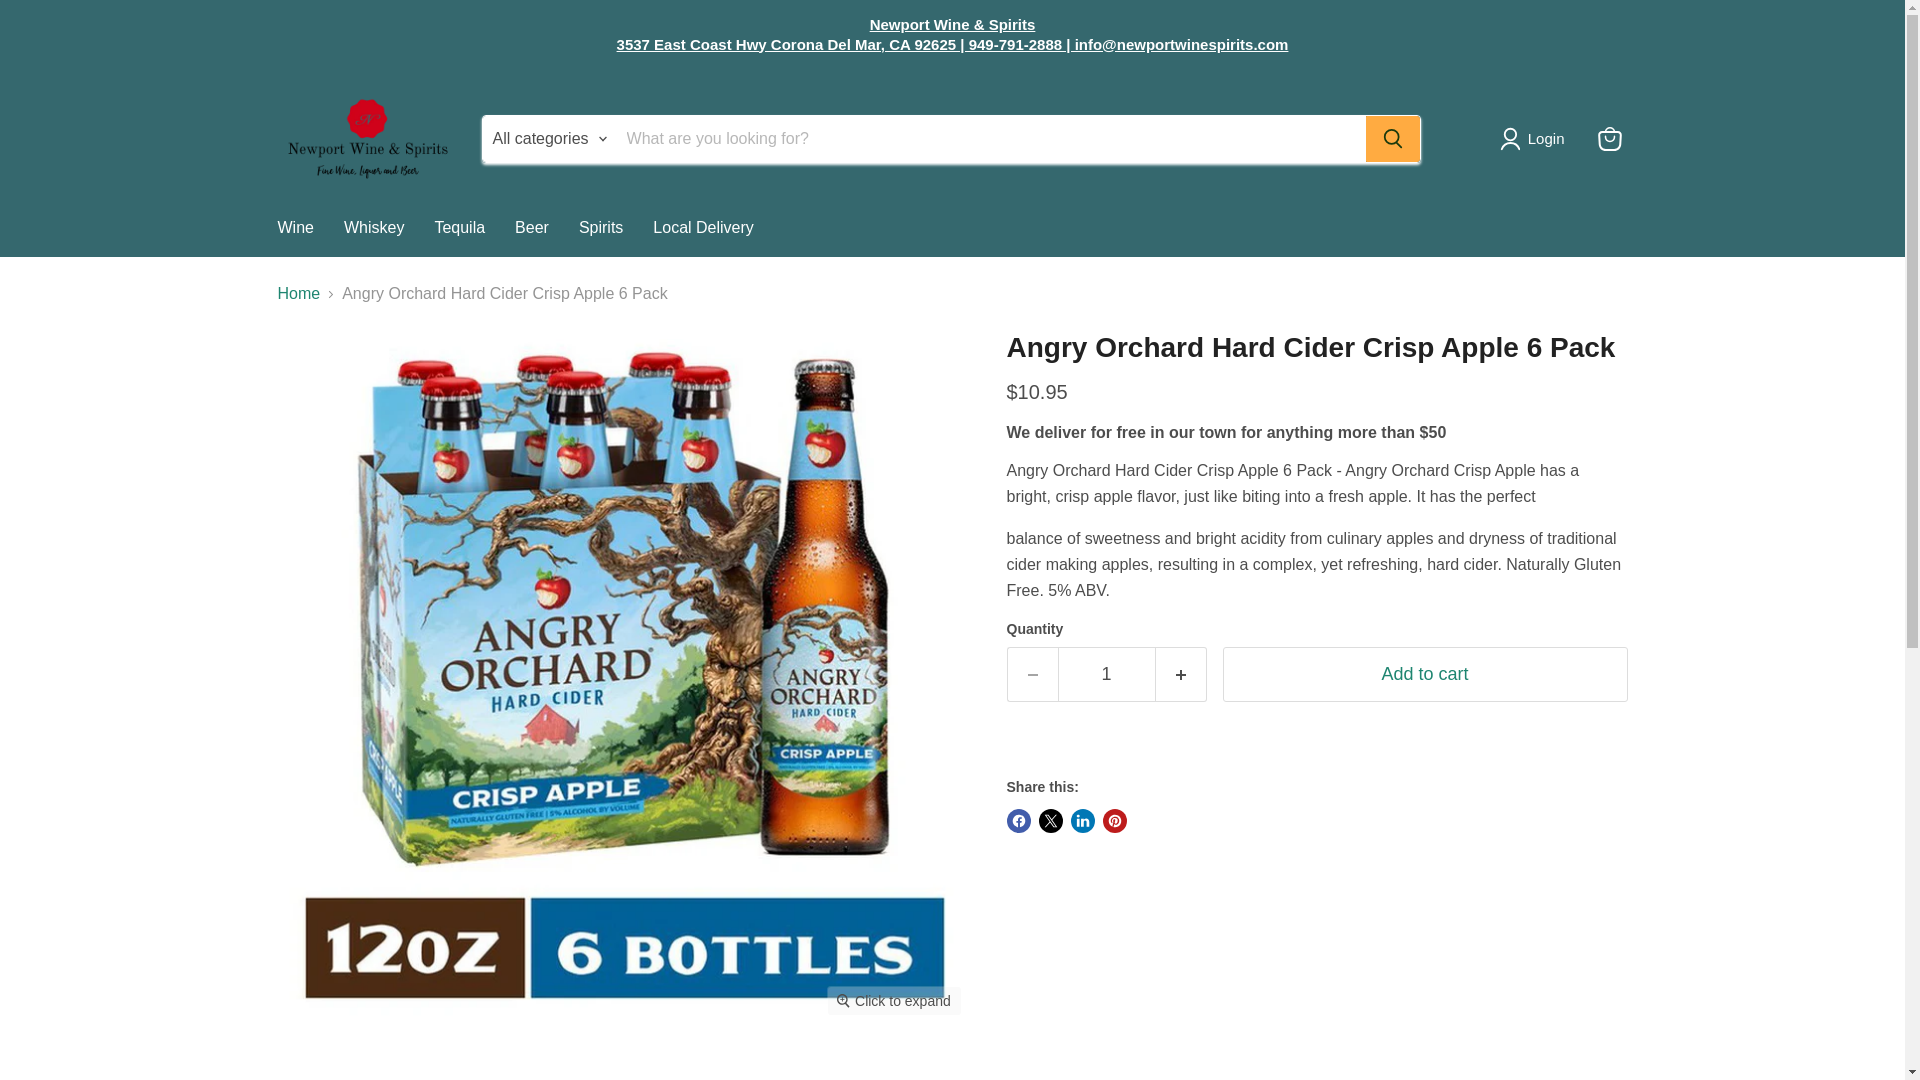 The width and height of the screenshot is (1920, 1080). What do you see at coordinates (299, 294) in the screenshot?
I see `Home` at bounding box center [299, 294].